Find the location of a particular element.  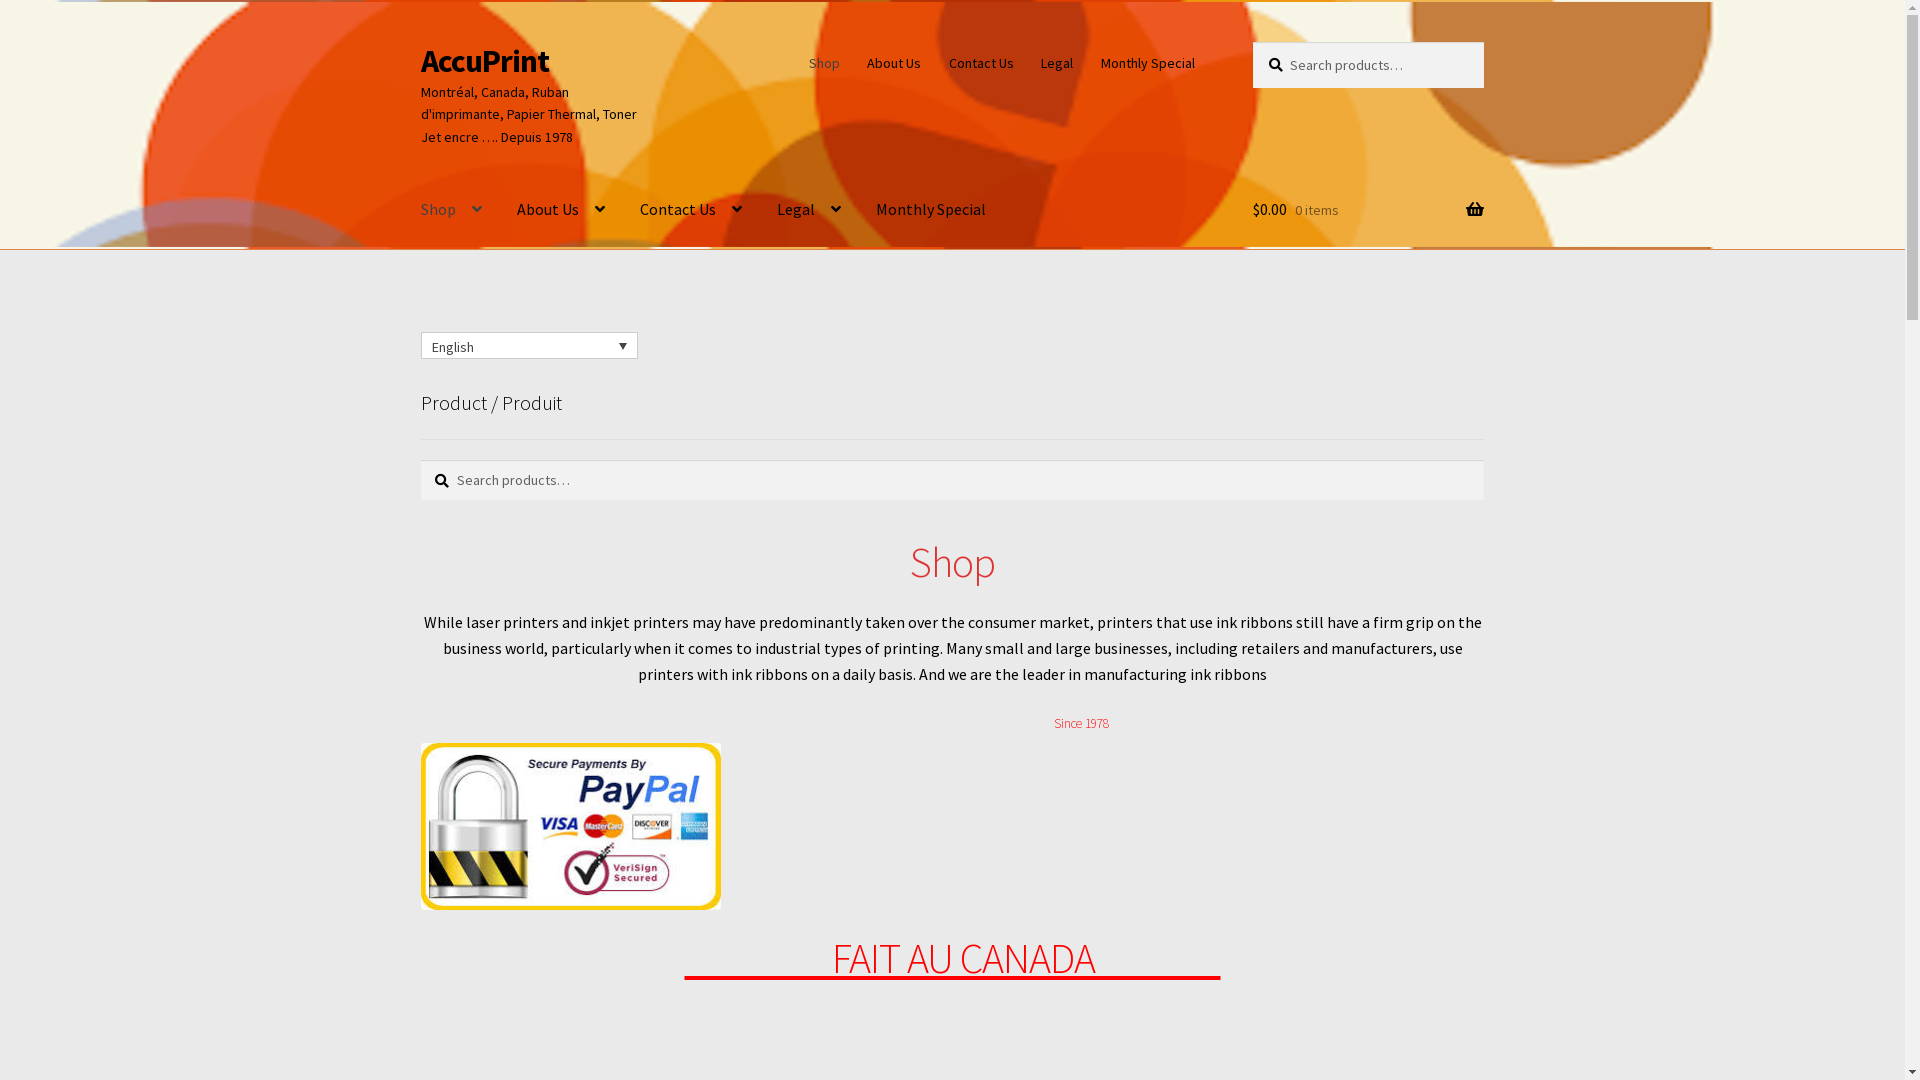

About Us is located at coordinates (894, 63).